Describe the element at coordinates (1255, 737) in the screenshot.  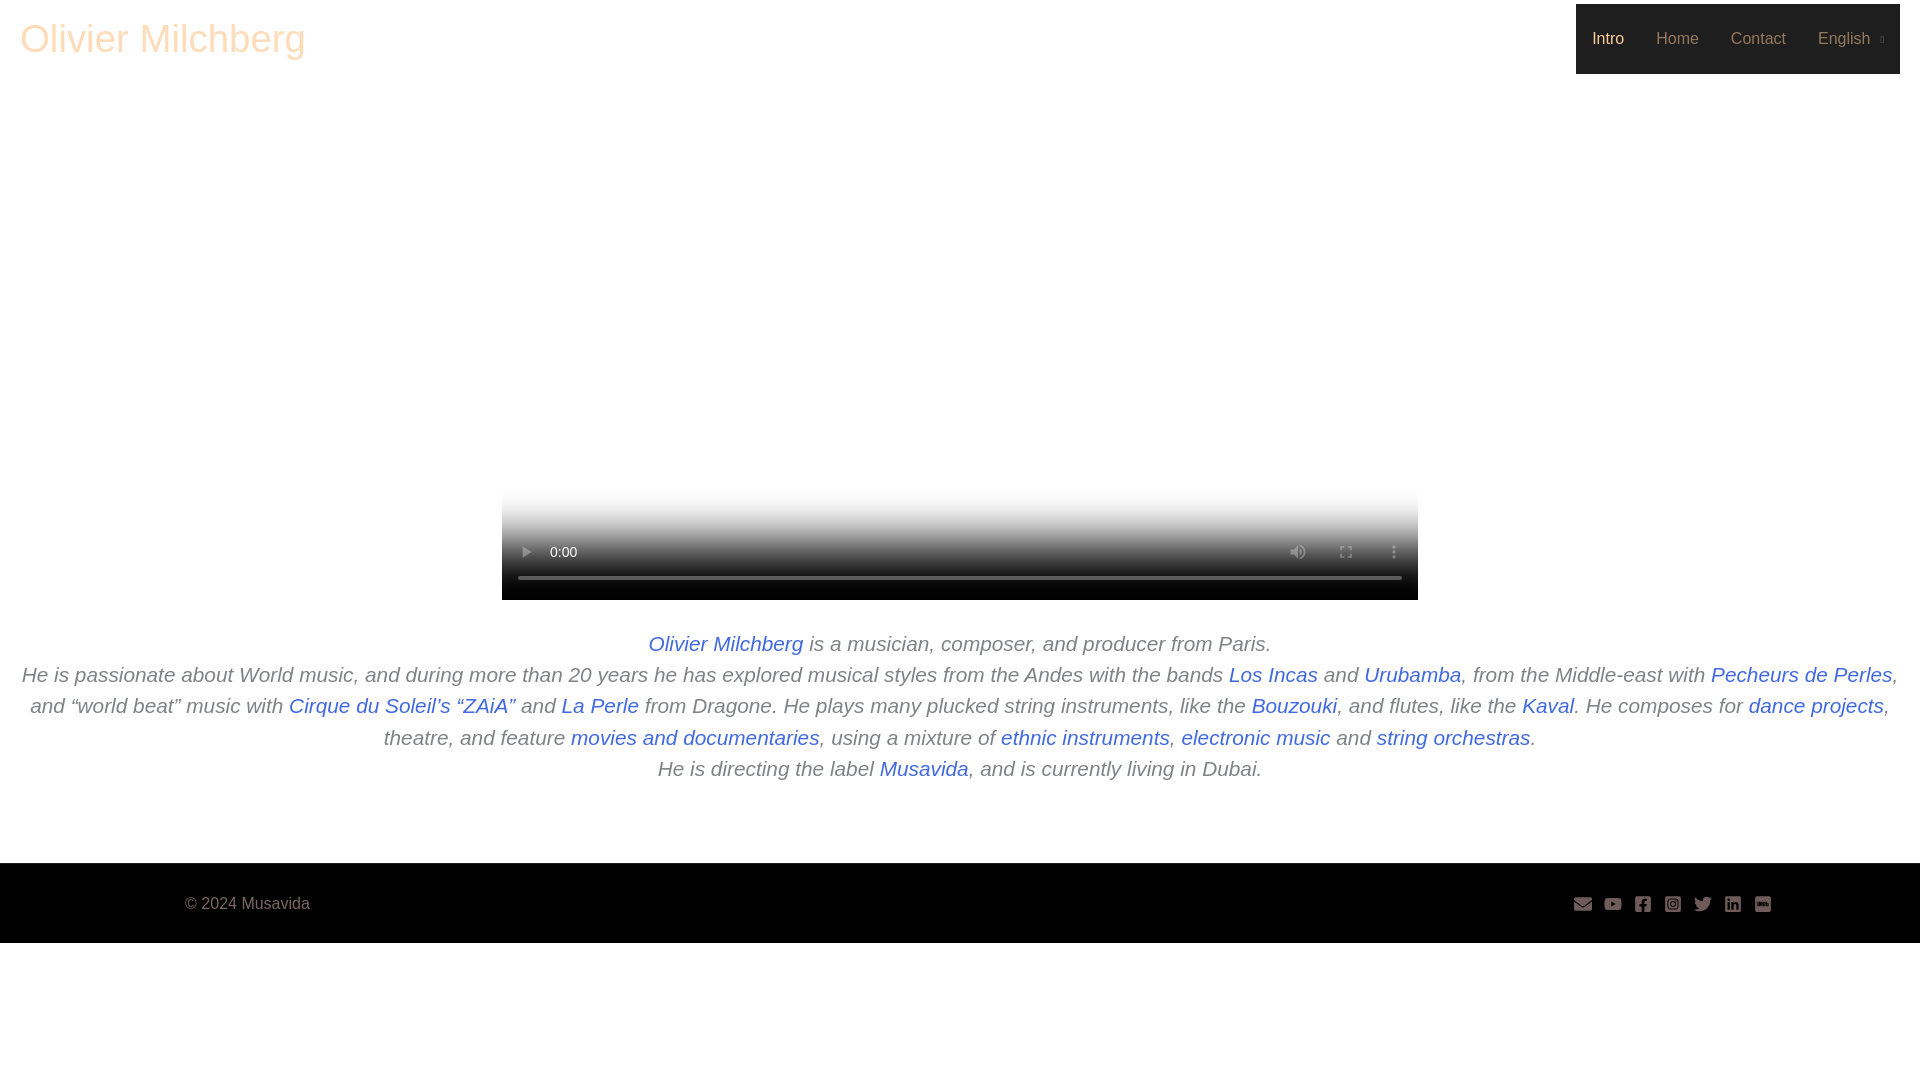
I see `electronic music` at that location.